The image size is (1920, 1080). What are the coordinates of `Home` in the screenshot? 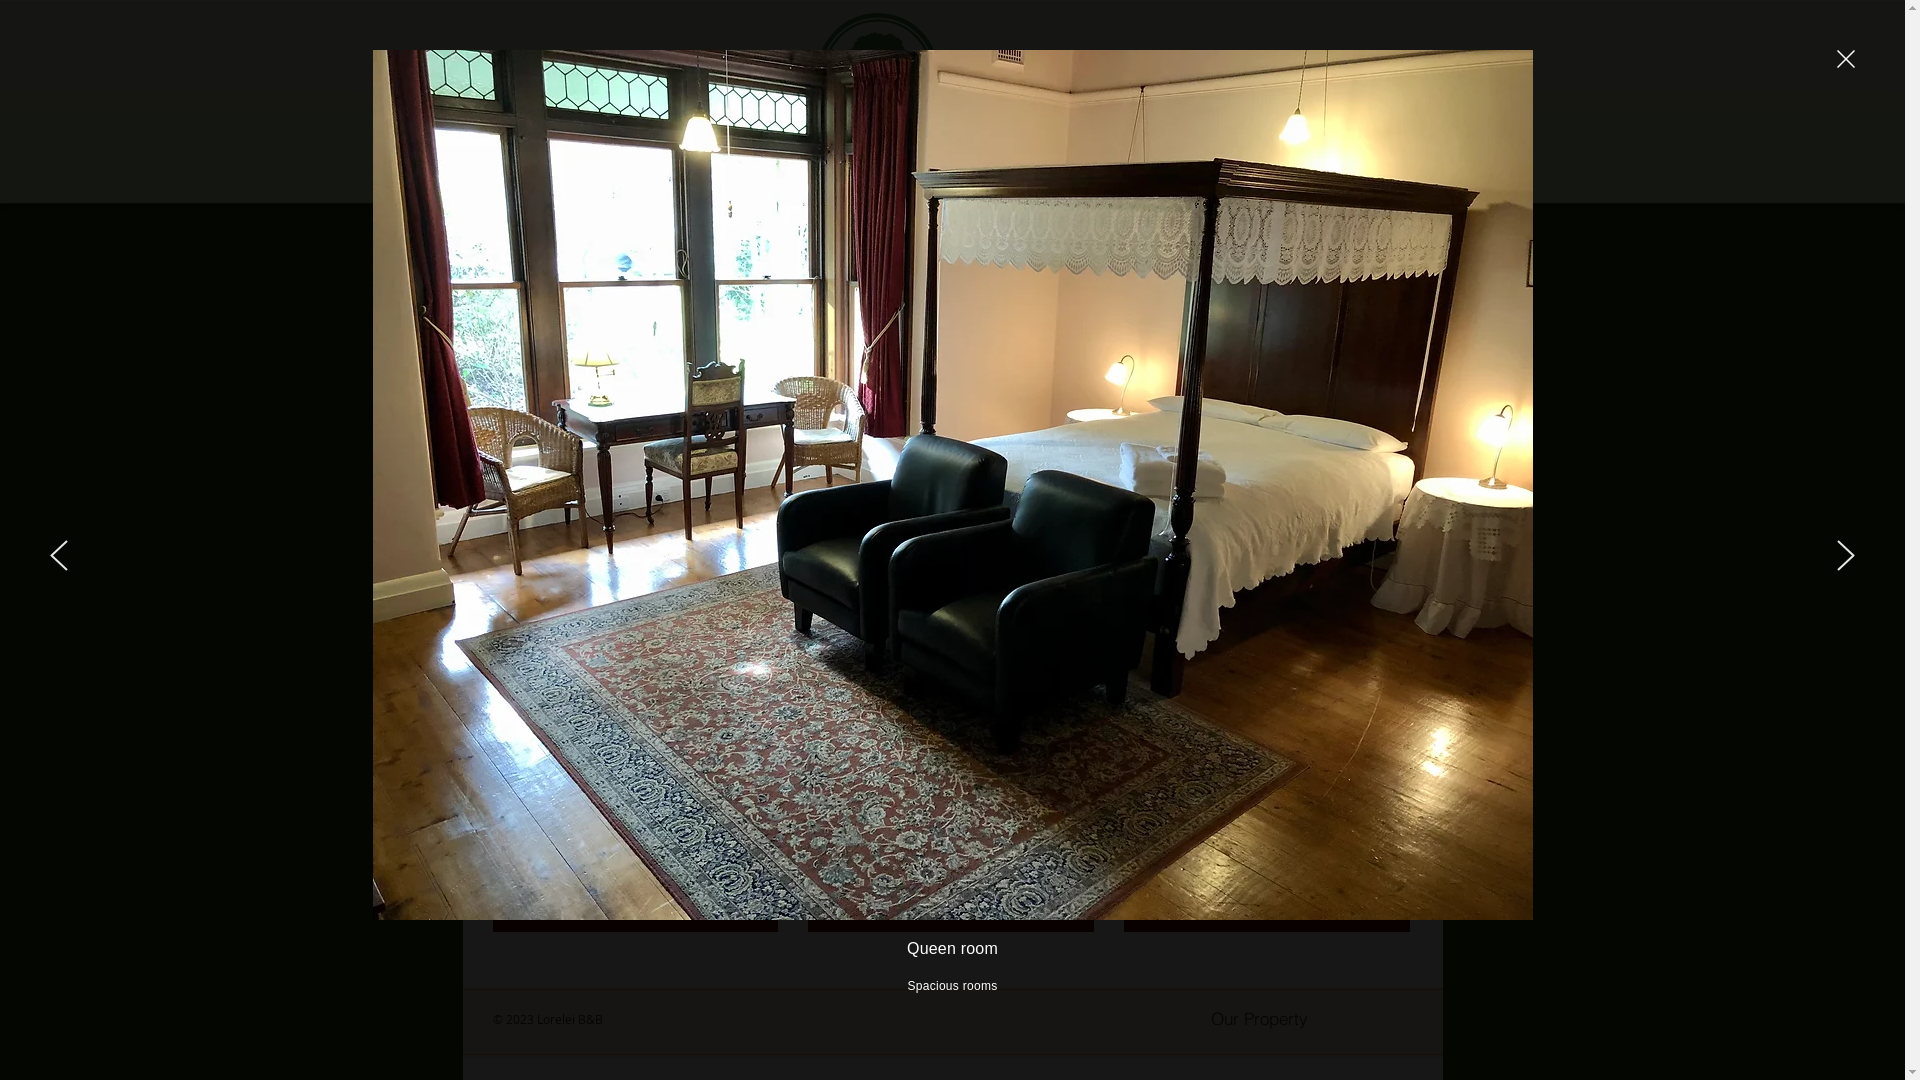 It's located at (576, 172).